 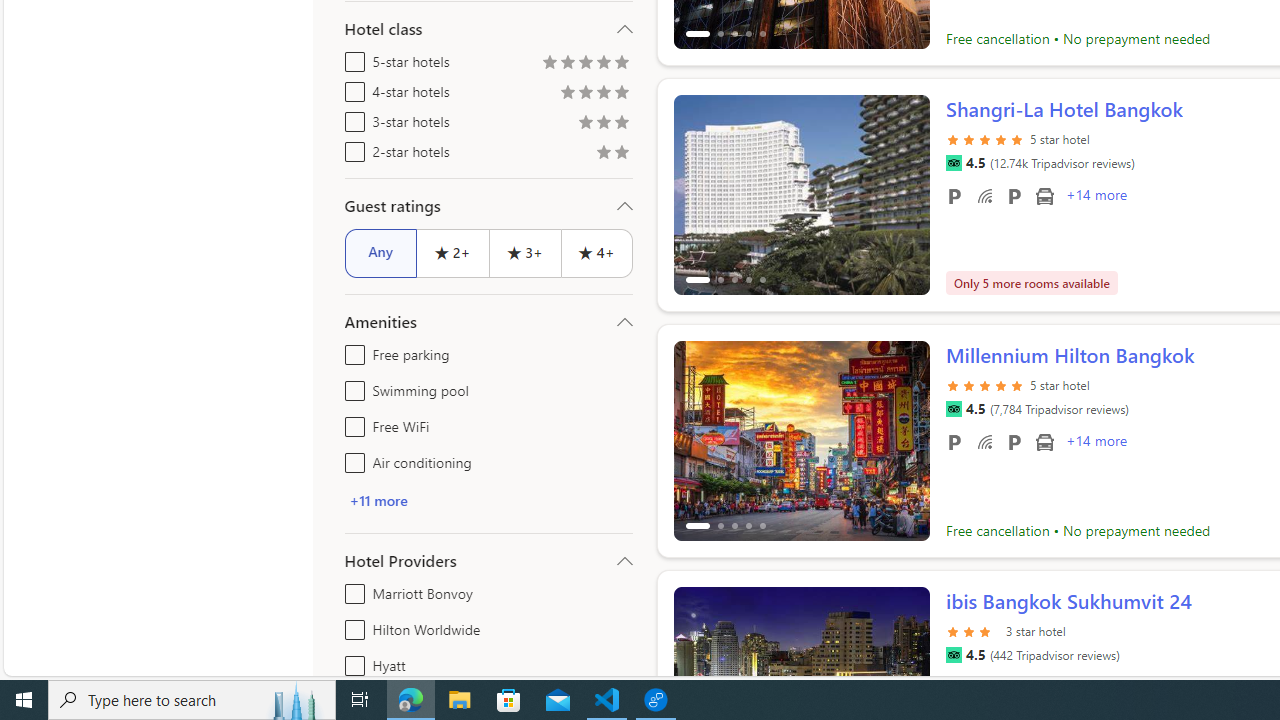 I want to click on 3+, so click(x=524, y=252).